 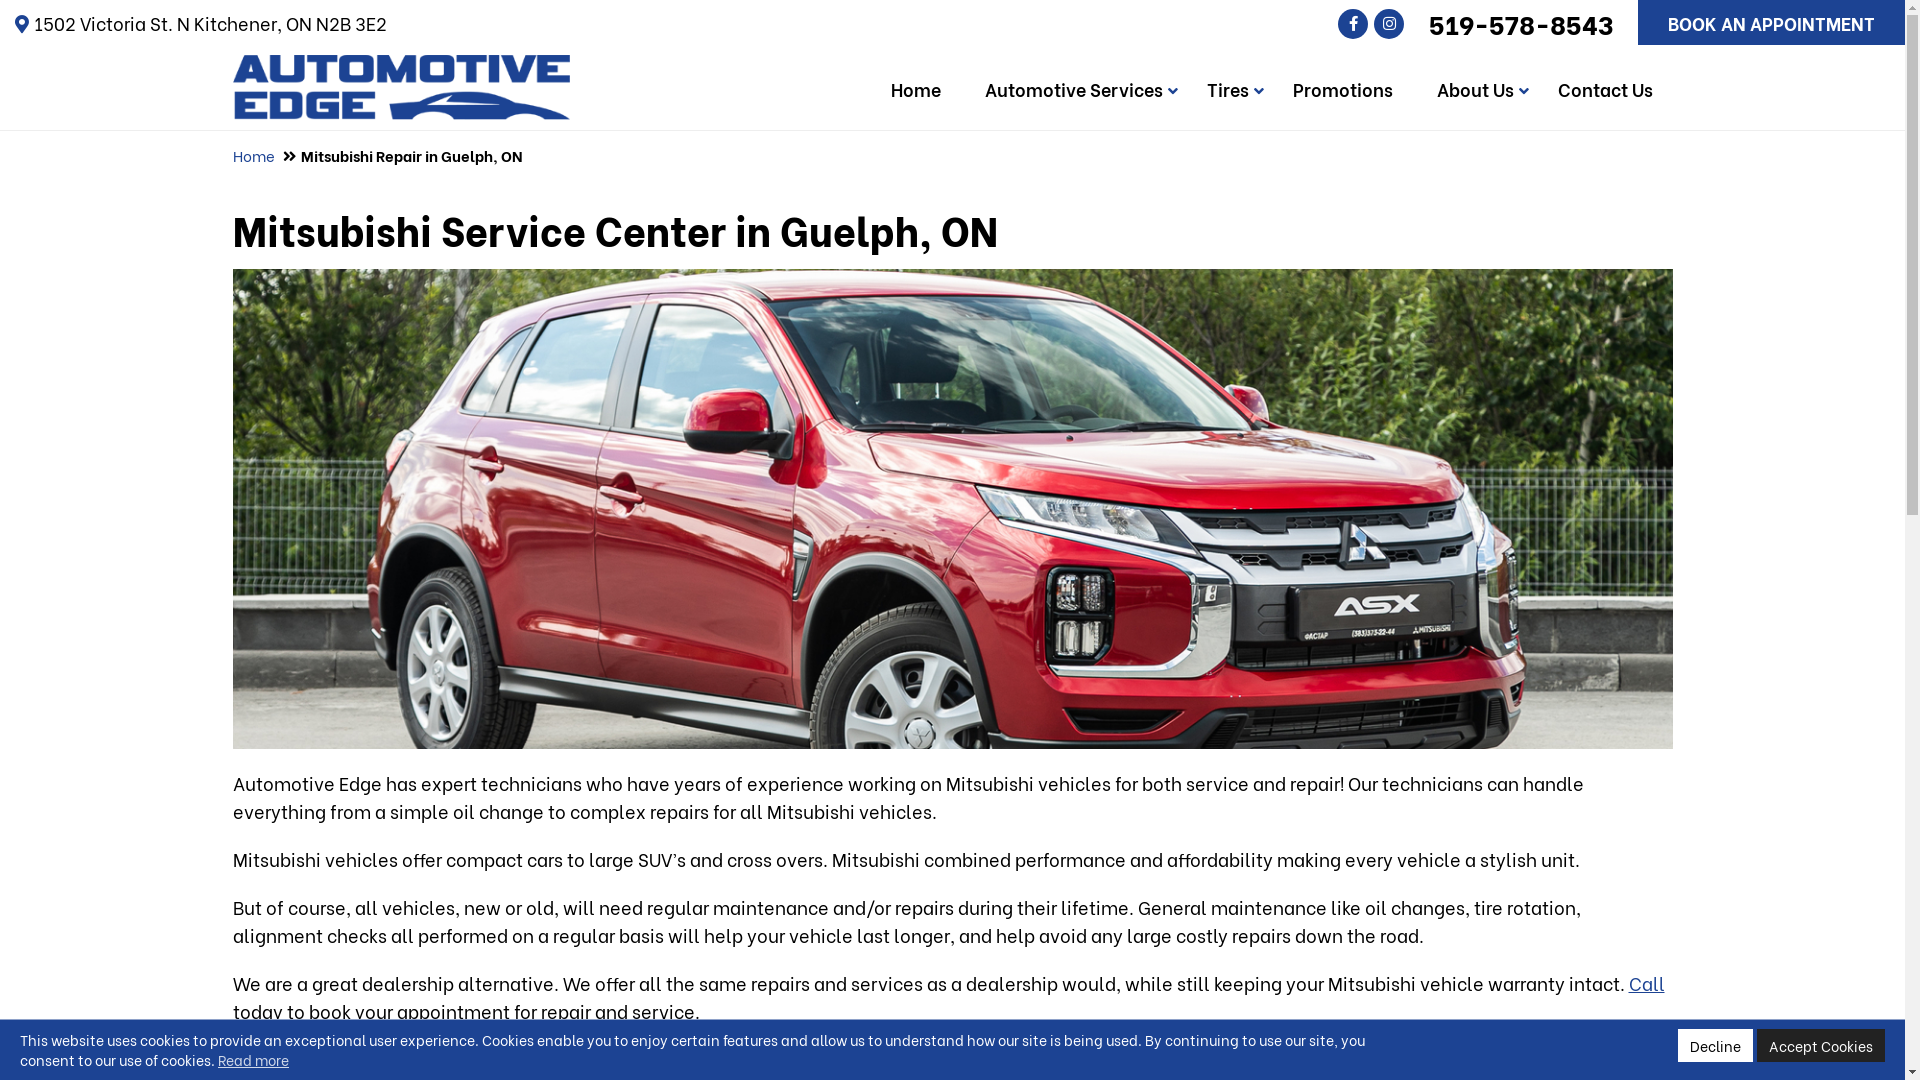 What do you see at coordinates (253, 155) in the screenshot?
I see `Home` at bounding box center [253, 155].